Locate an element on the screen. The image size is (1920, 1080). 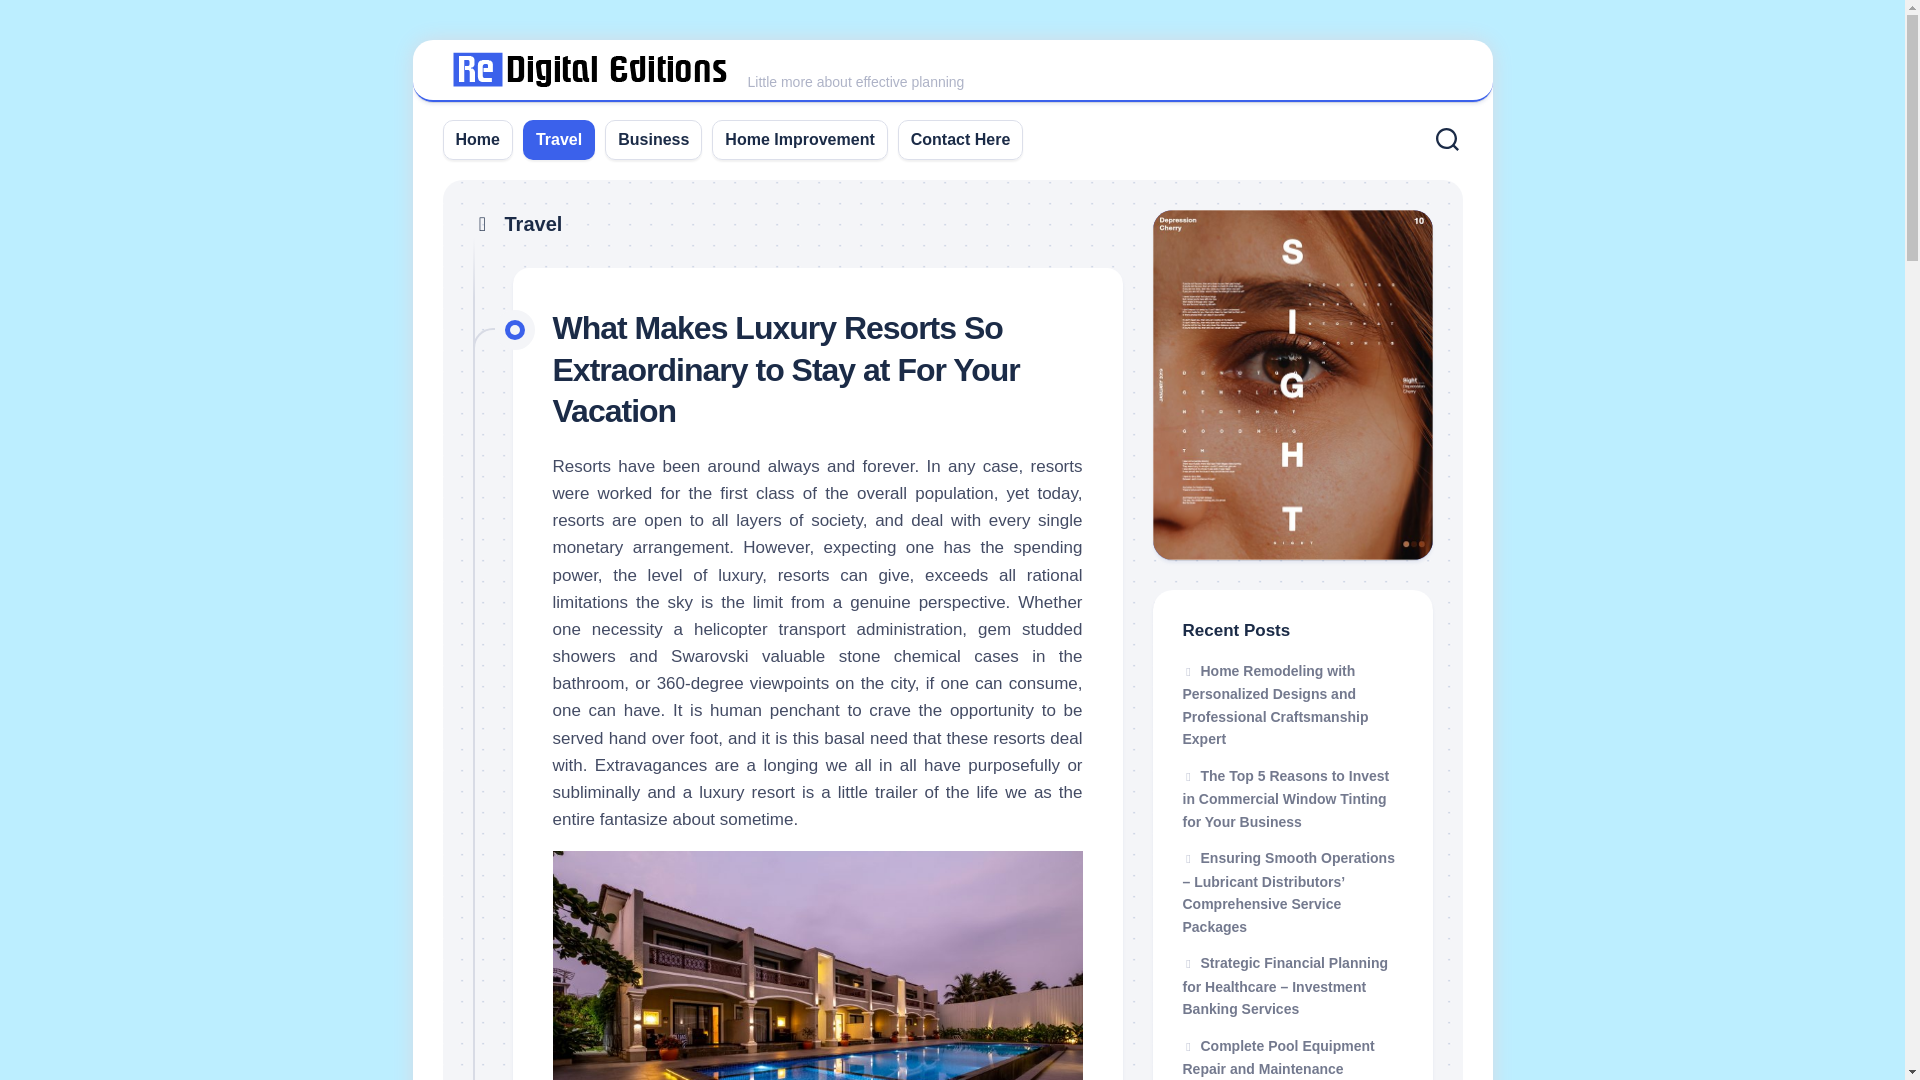
Business is located at coordinates (654, 140).